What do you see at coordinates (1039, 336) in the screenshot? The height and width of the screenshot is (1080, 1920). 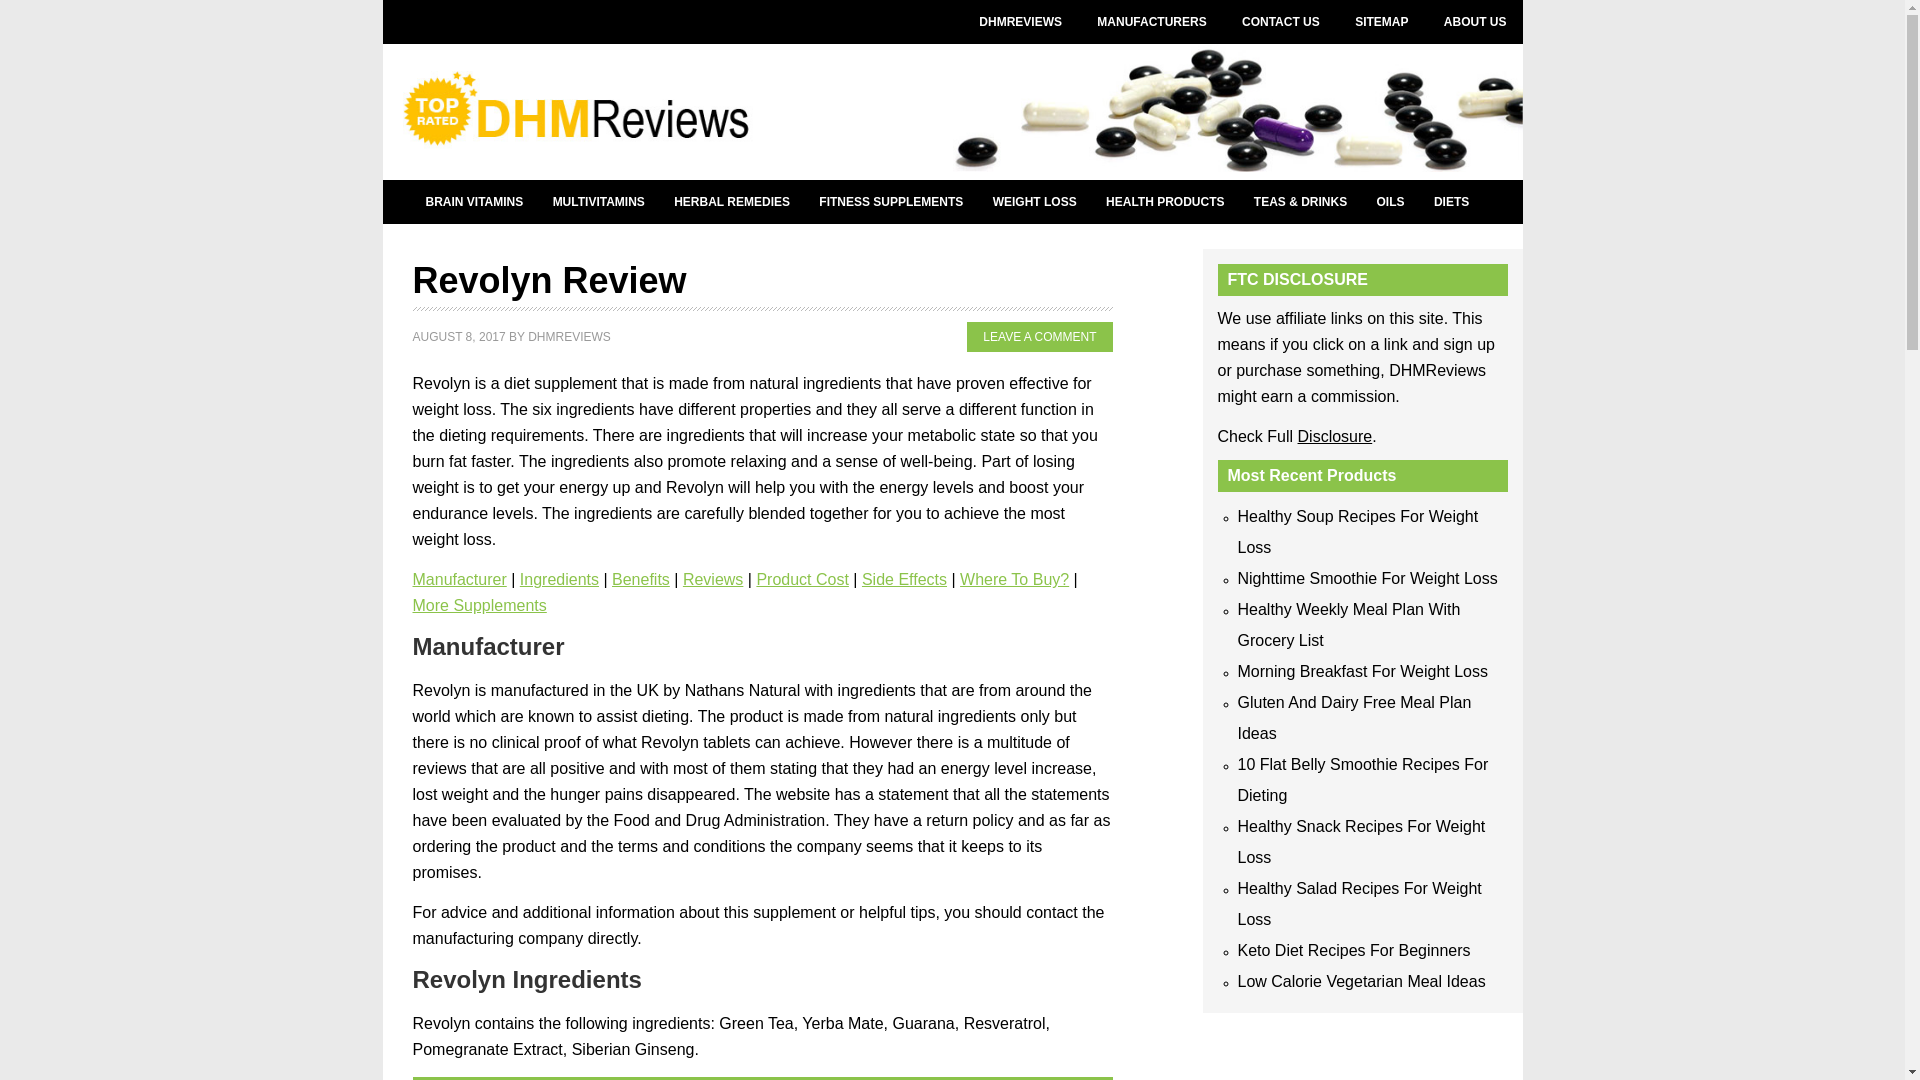 I see `LEAVE A COMMENT` at bounding box center [1039, 336].